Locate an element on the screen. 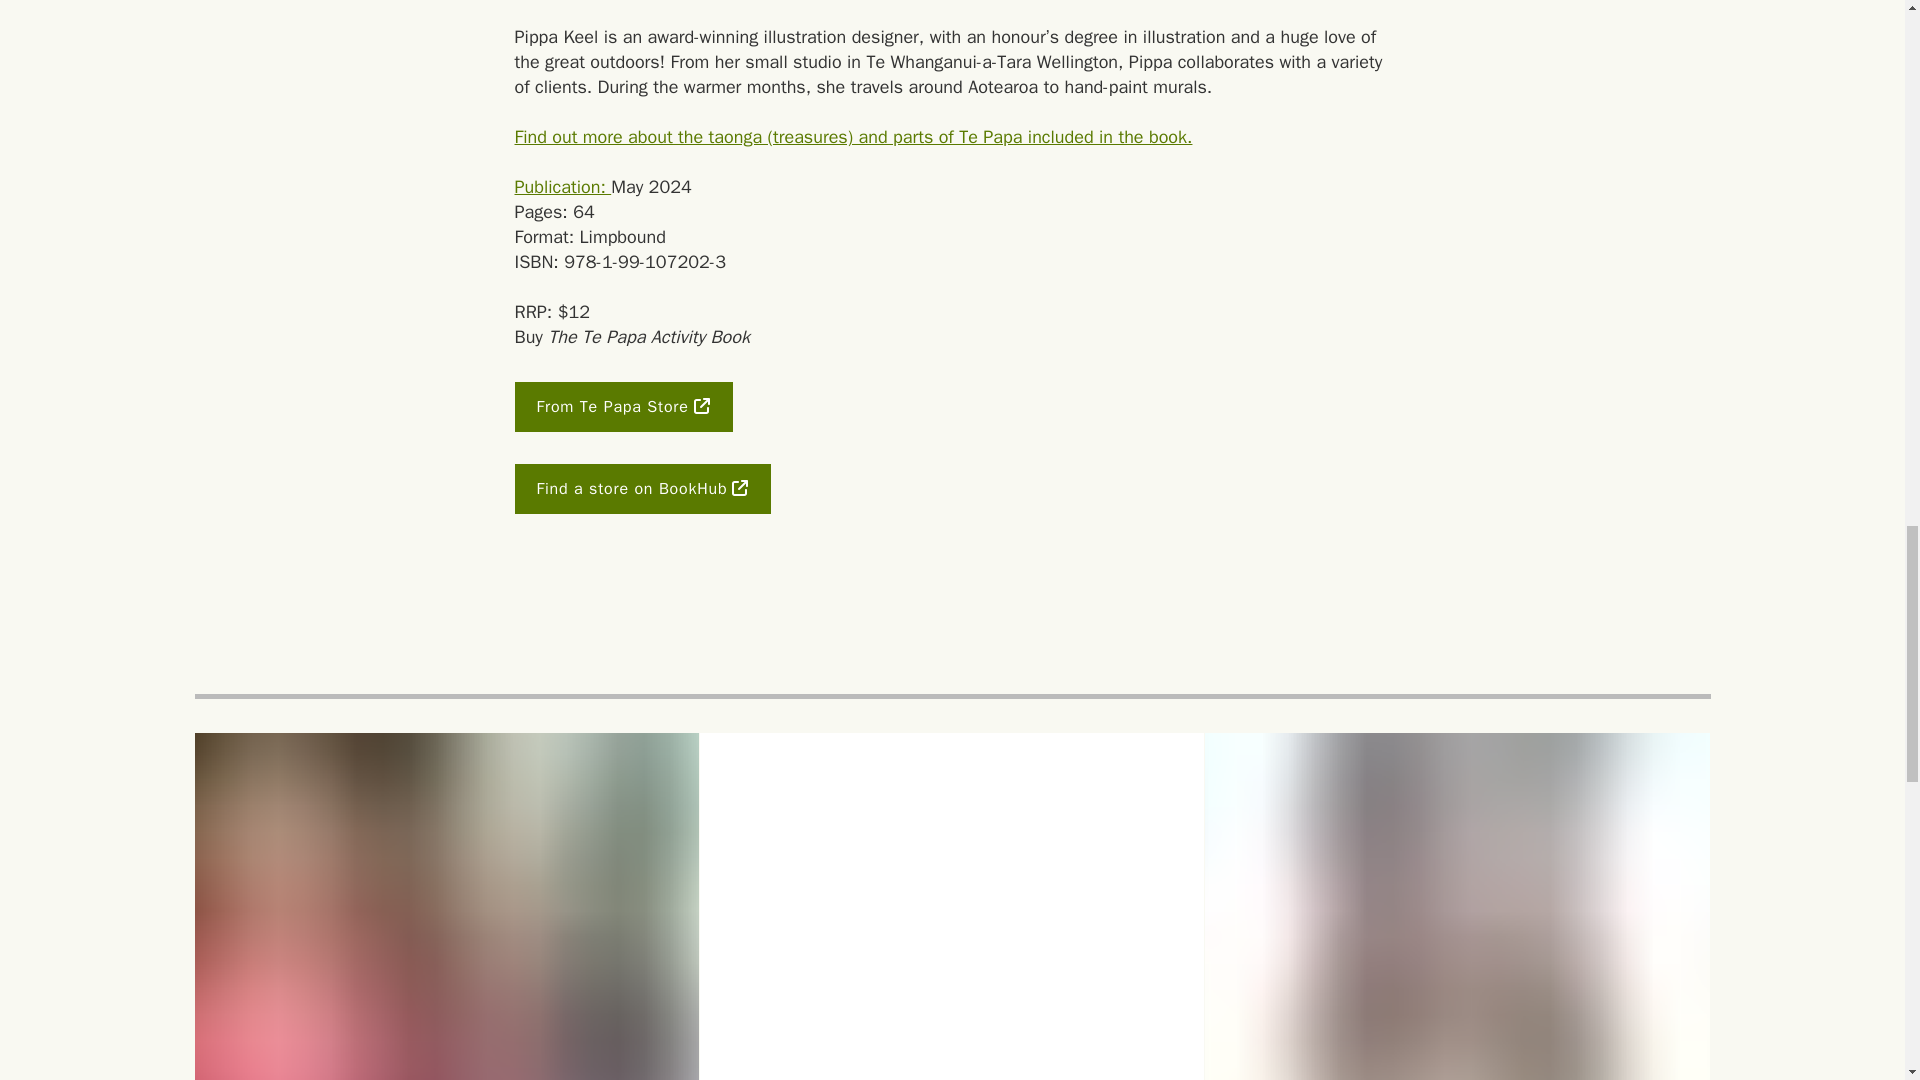 The image size is (1920, 1080). From Te Papa Store is located at coordinates (622, 407).